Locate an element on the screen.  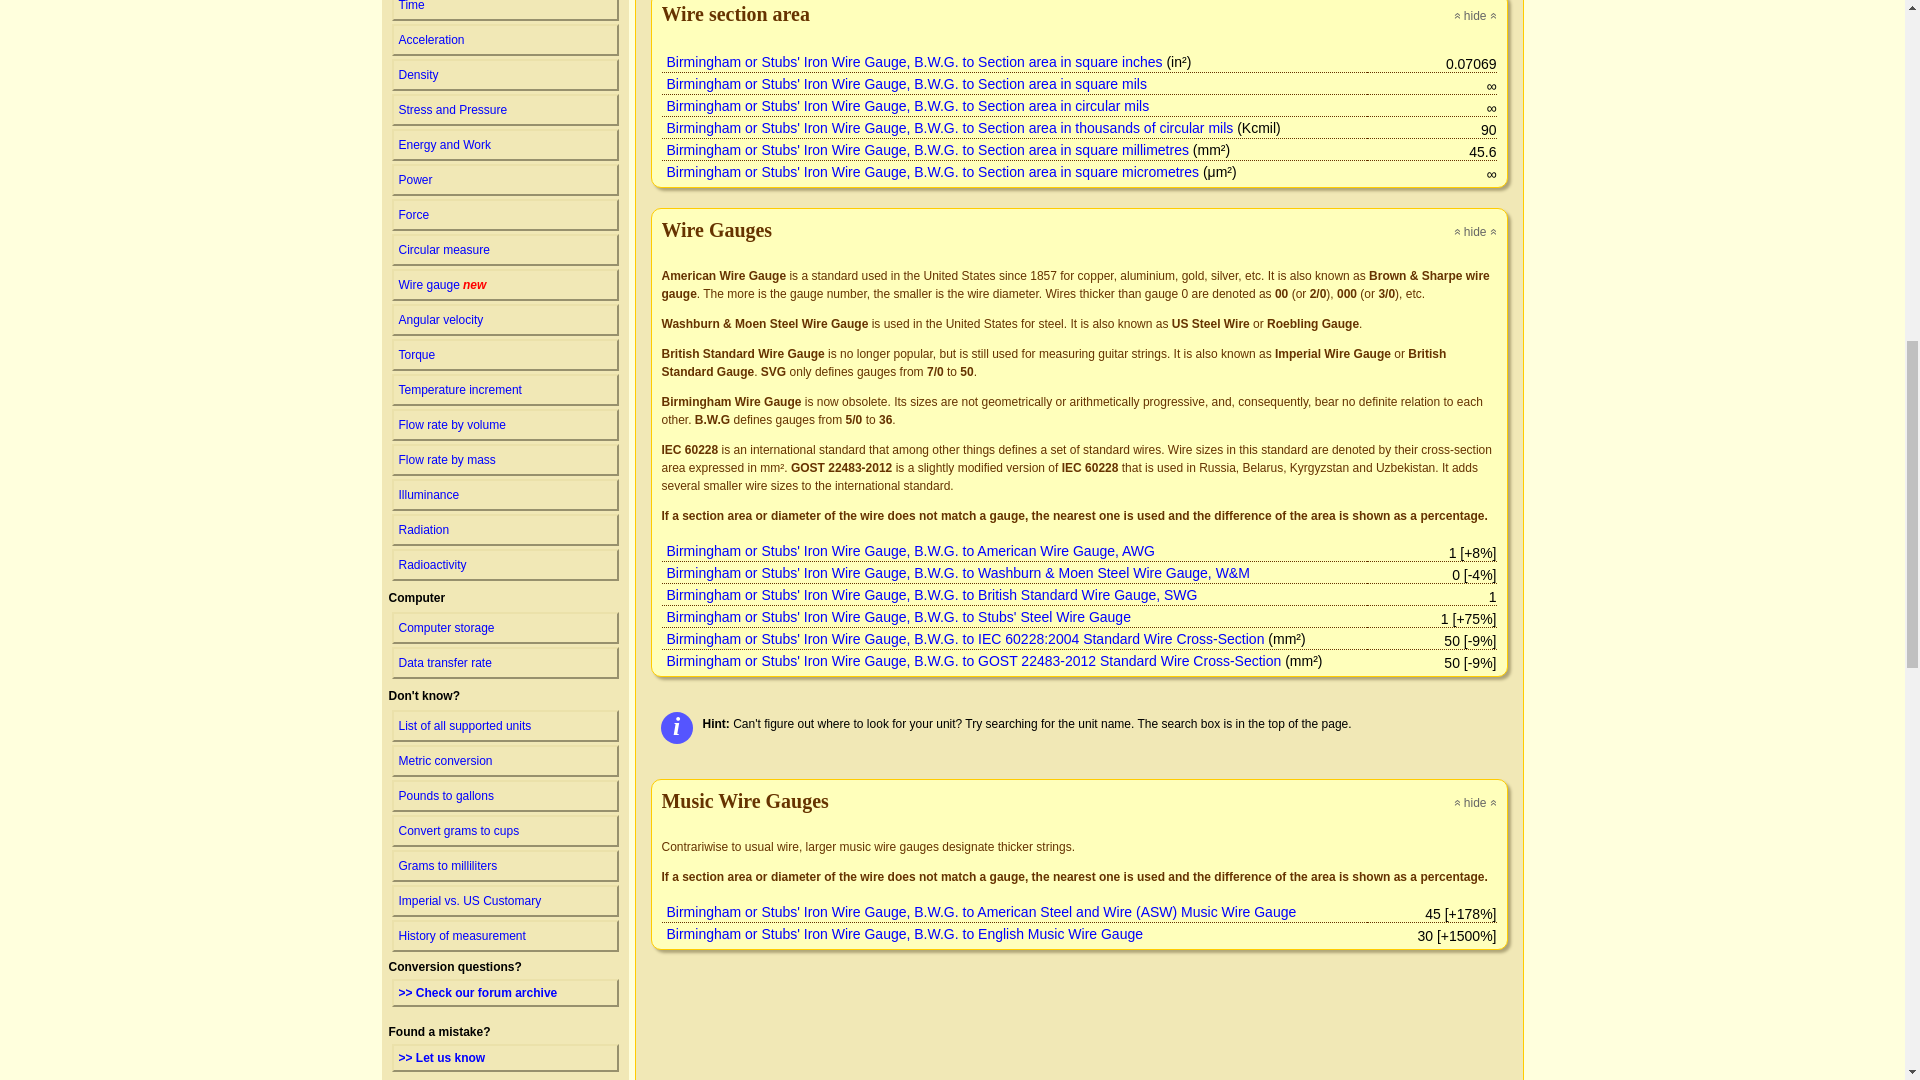
Power is located at coordinates (504, 40).